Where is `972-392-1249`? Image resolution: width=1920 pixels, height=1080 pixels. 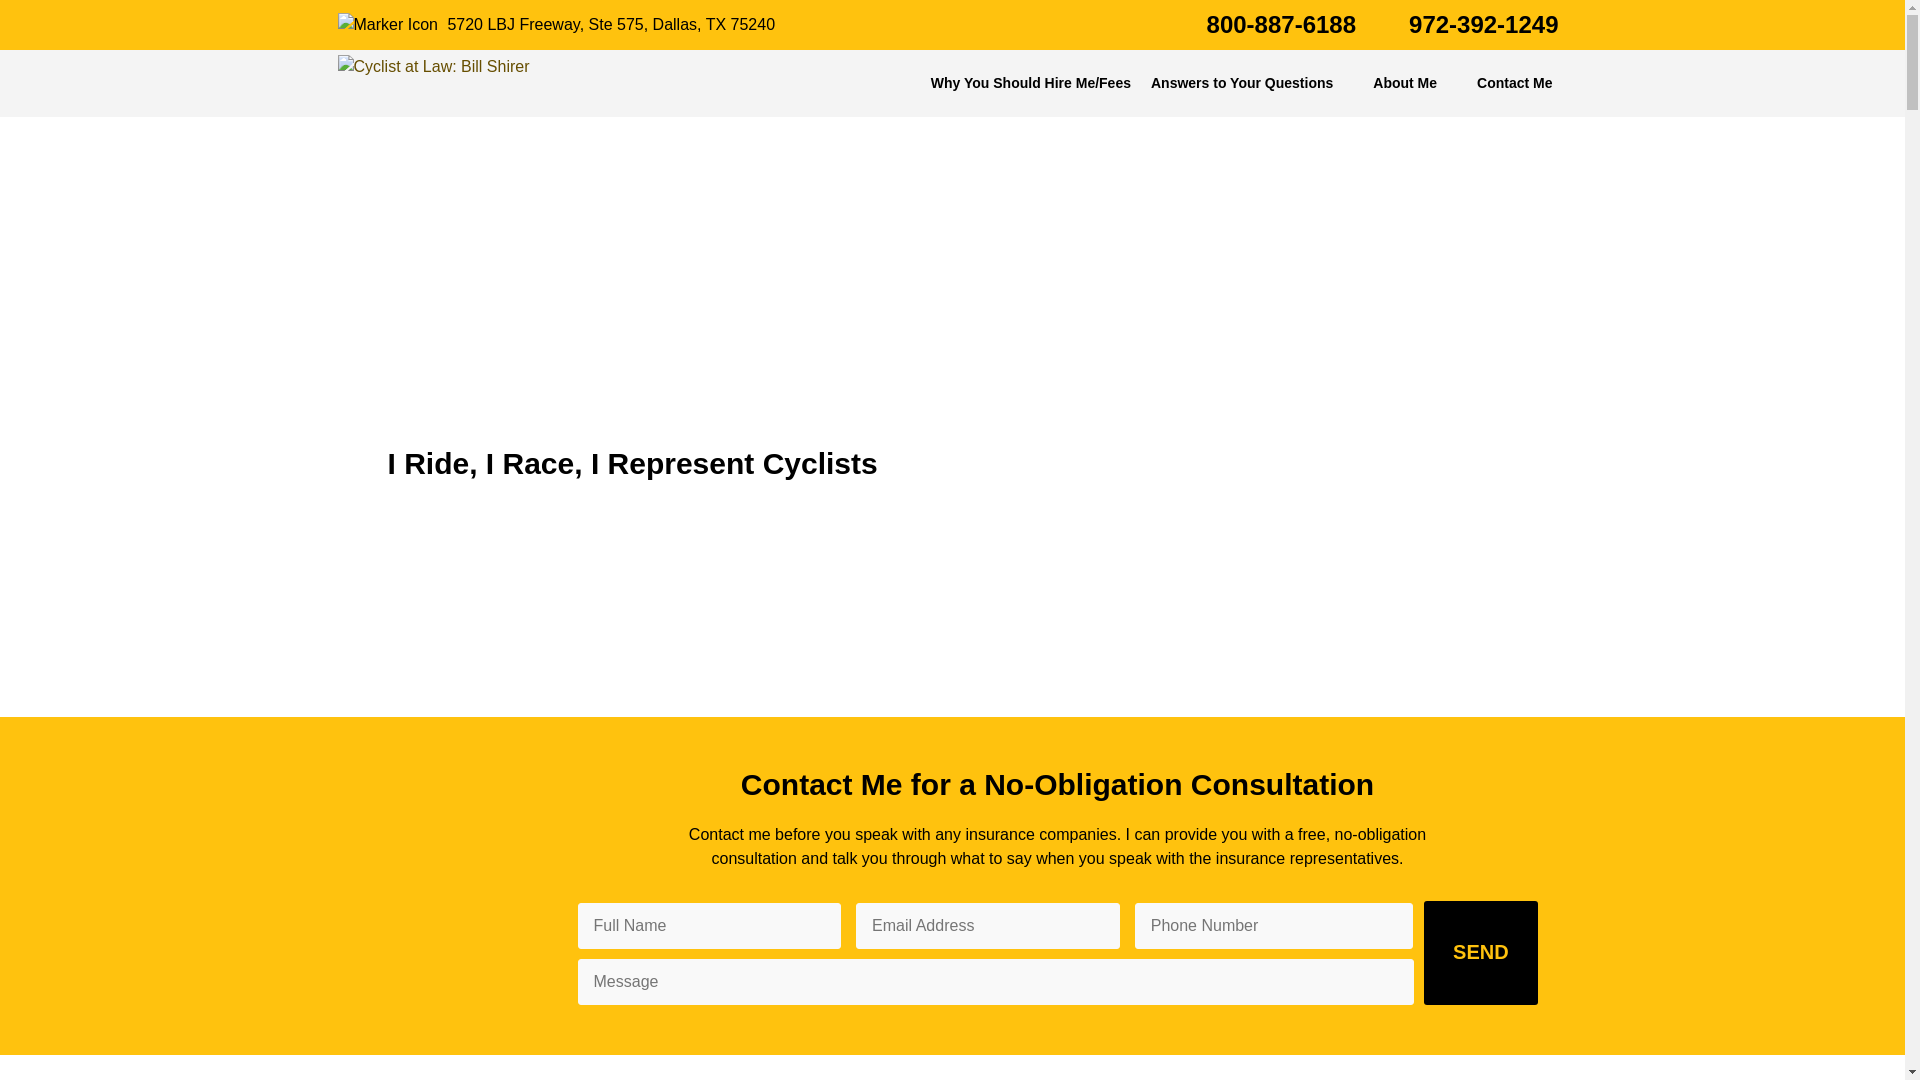 972-392-1249 is located at coordinates (1466, 24).